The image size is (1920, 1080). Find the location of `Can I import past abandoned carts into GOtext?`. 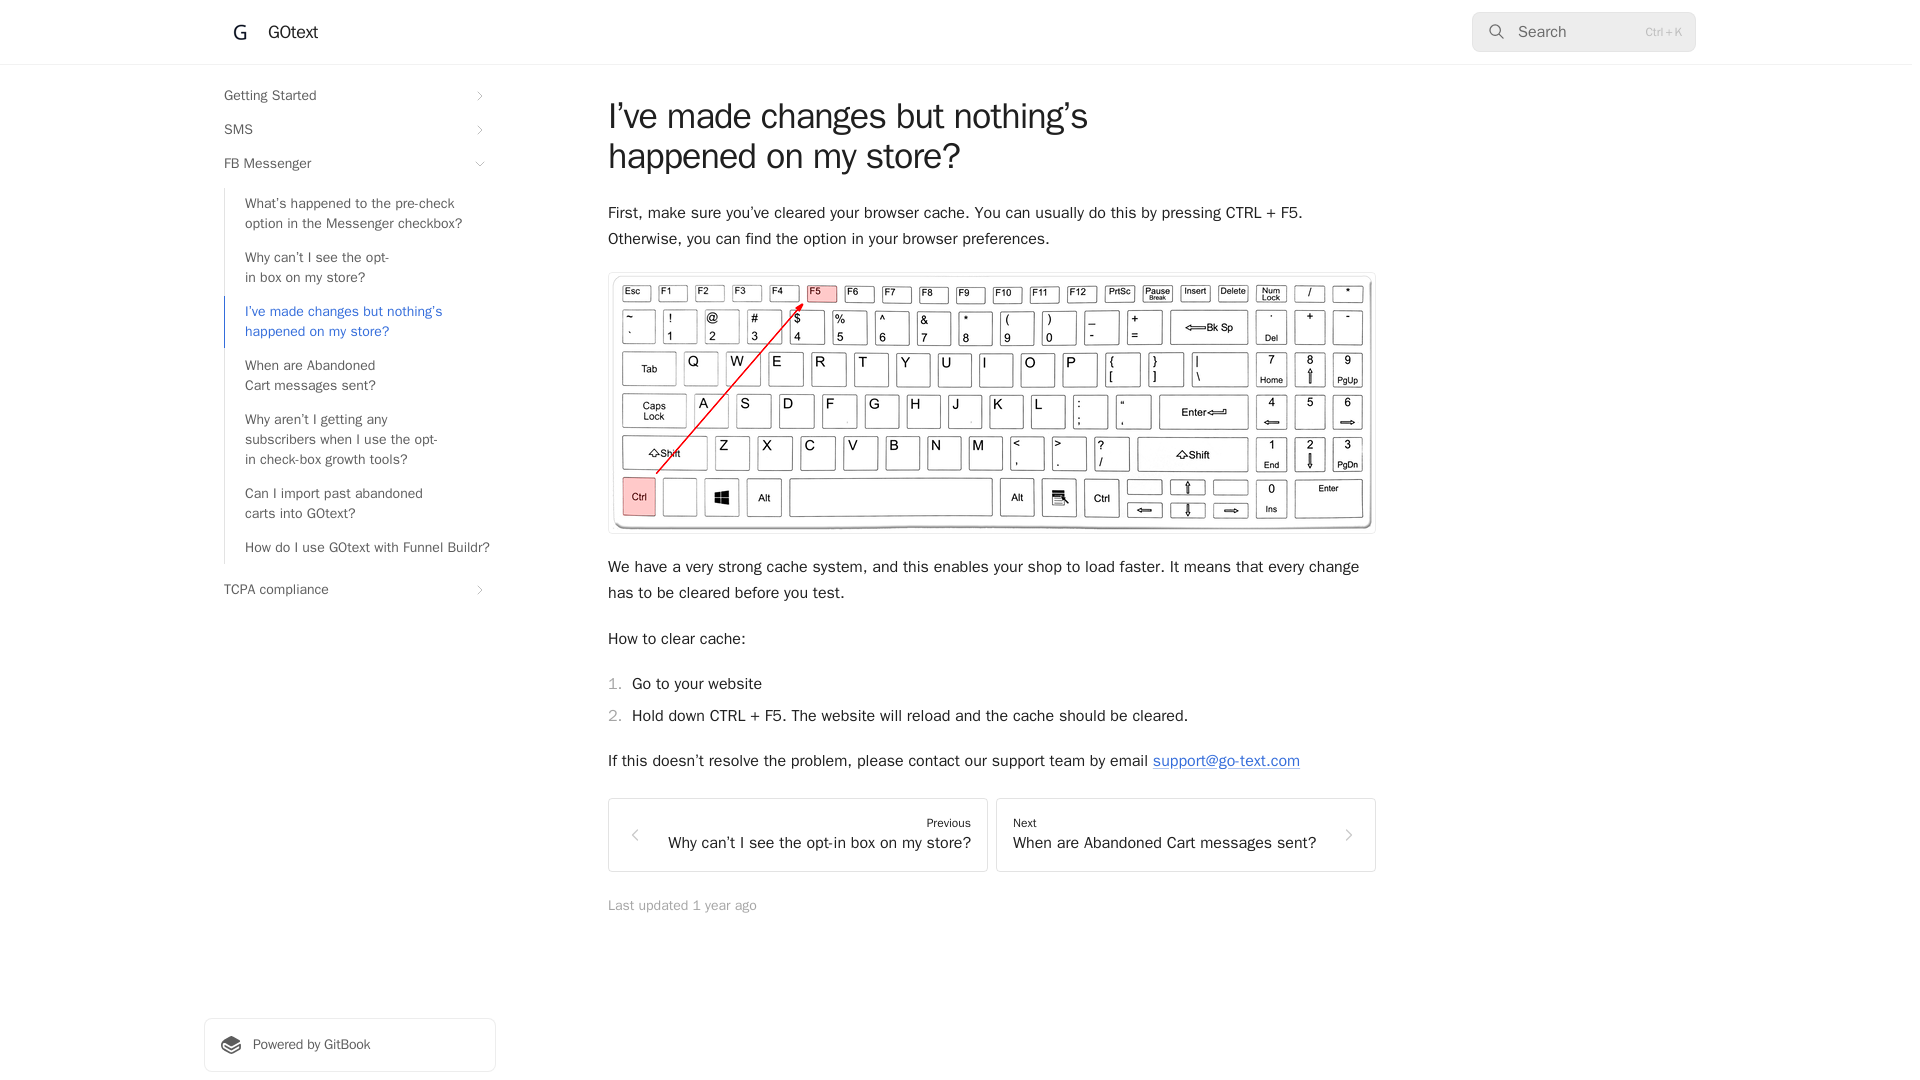

Can I import past abandoned carts into GOtext? is located at coordinates (360, 504).